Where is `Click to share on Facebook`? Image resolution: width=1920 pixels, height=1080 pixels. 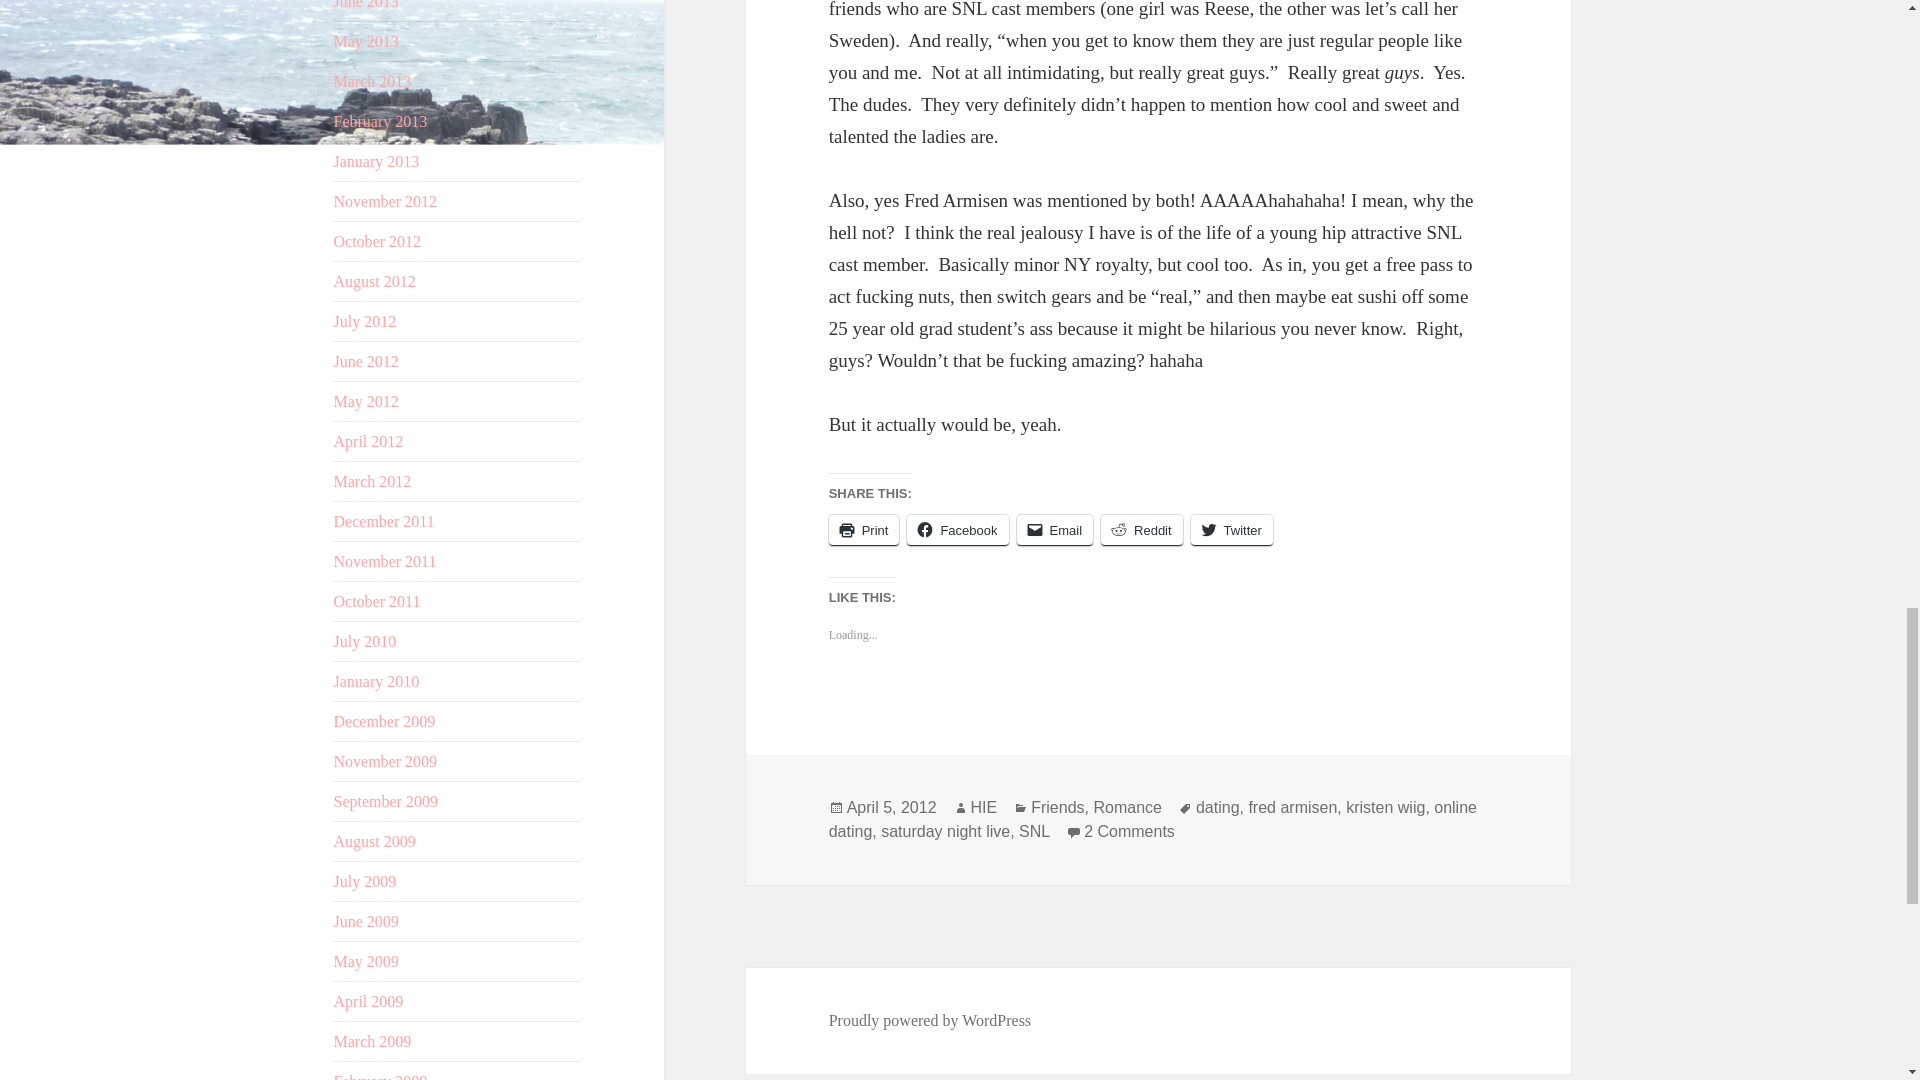
Click to share on Facebook is located at coordinates (957, 530).